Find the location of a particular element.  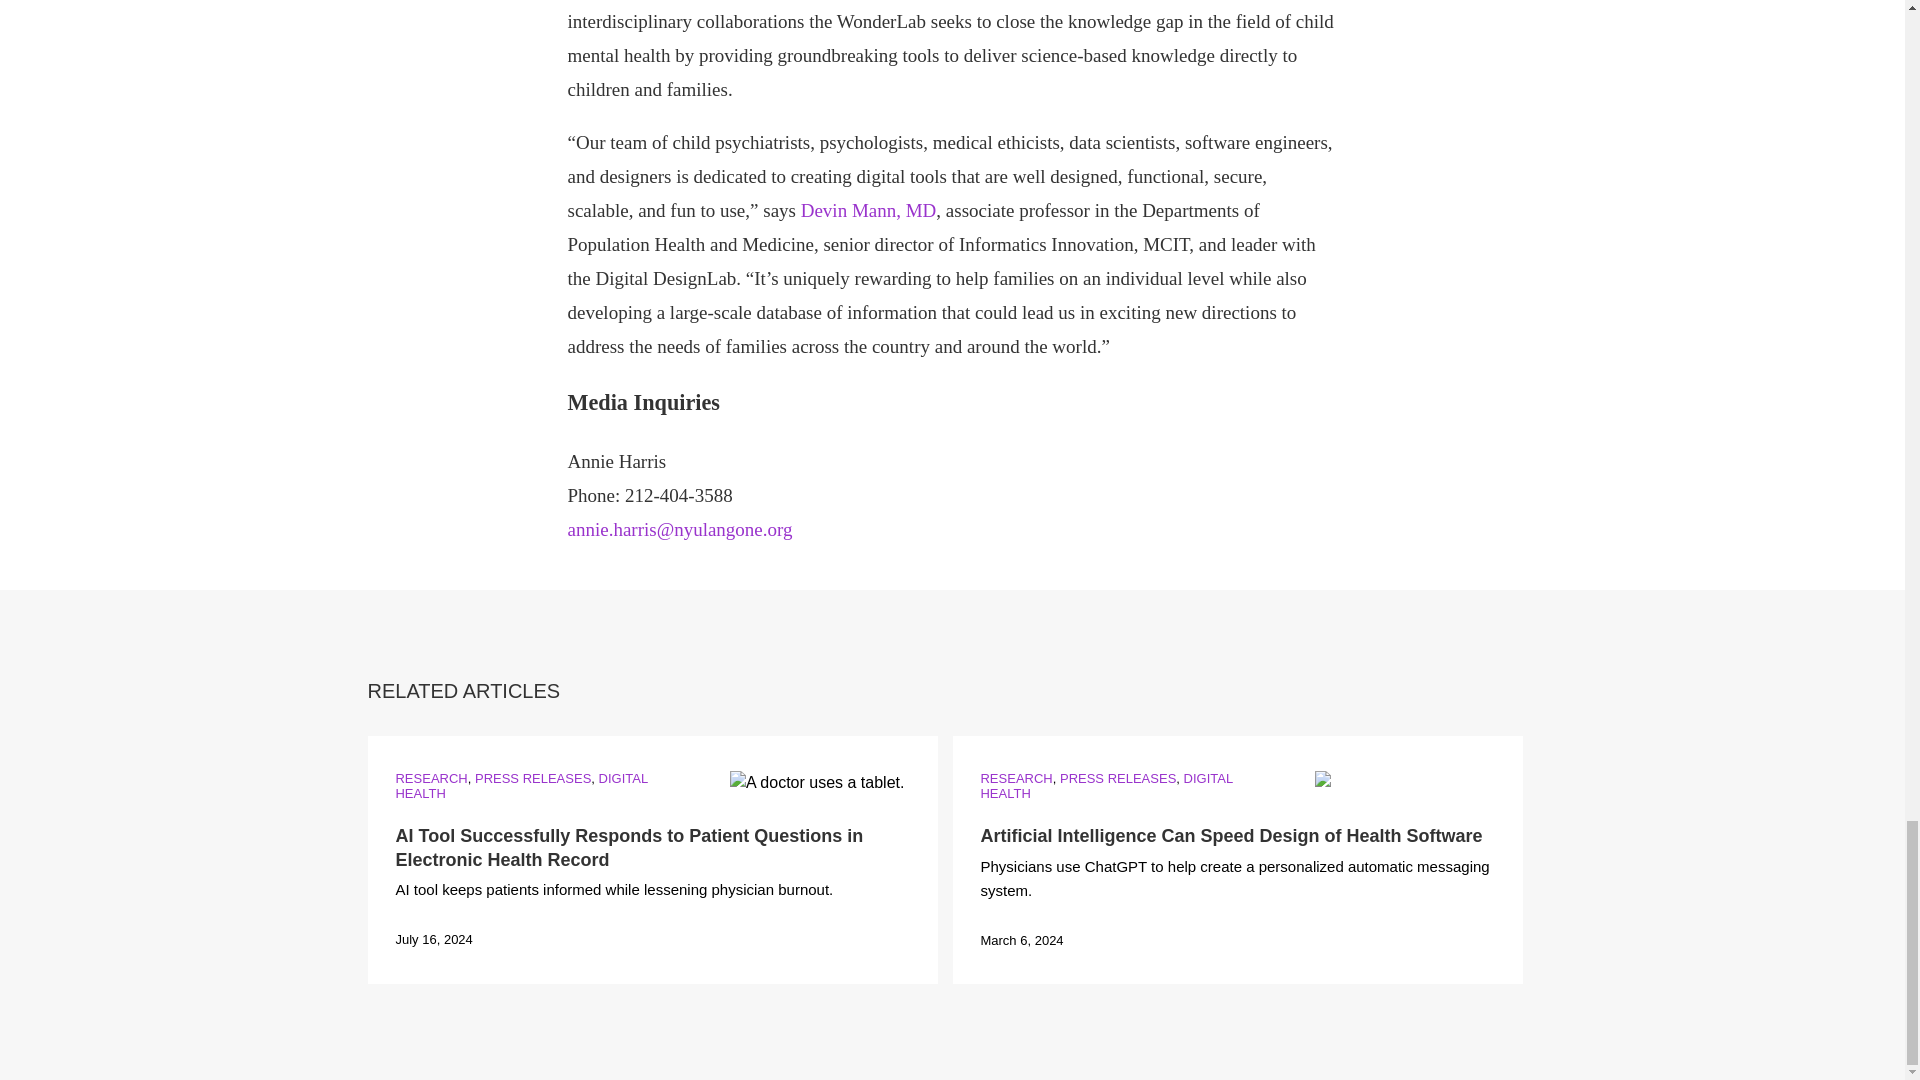

RESEARCH is located at coordinates (430, 778).